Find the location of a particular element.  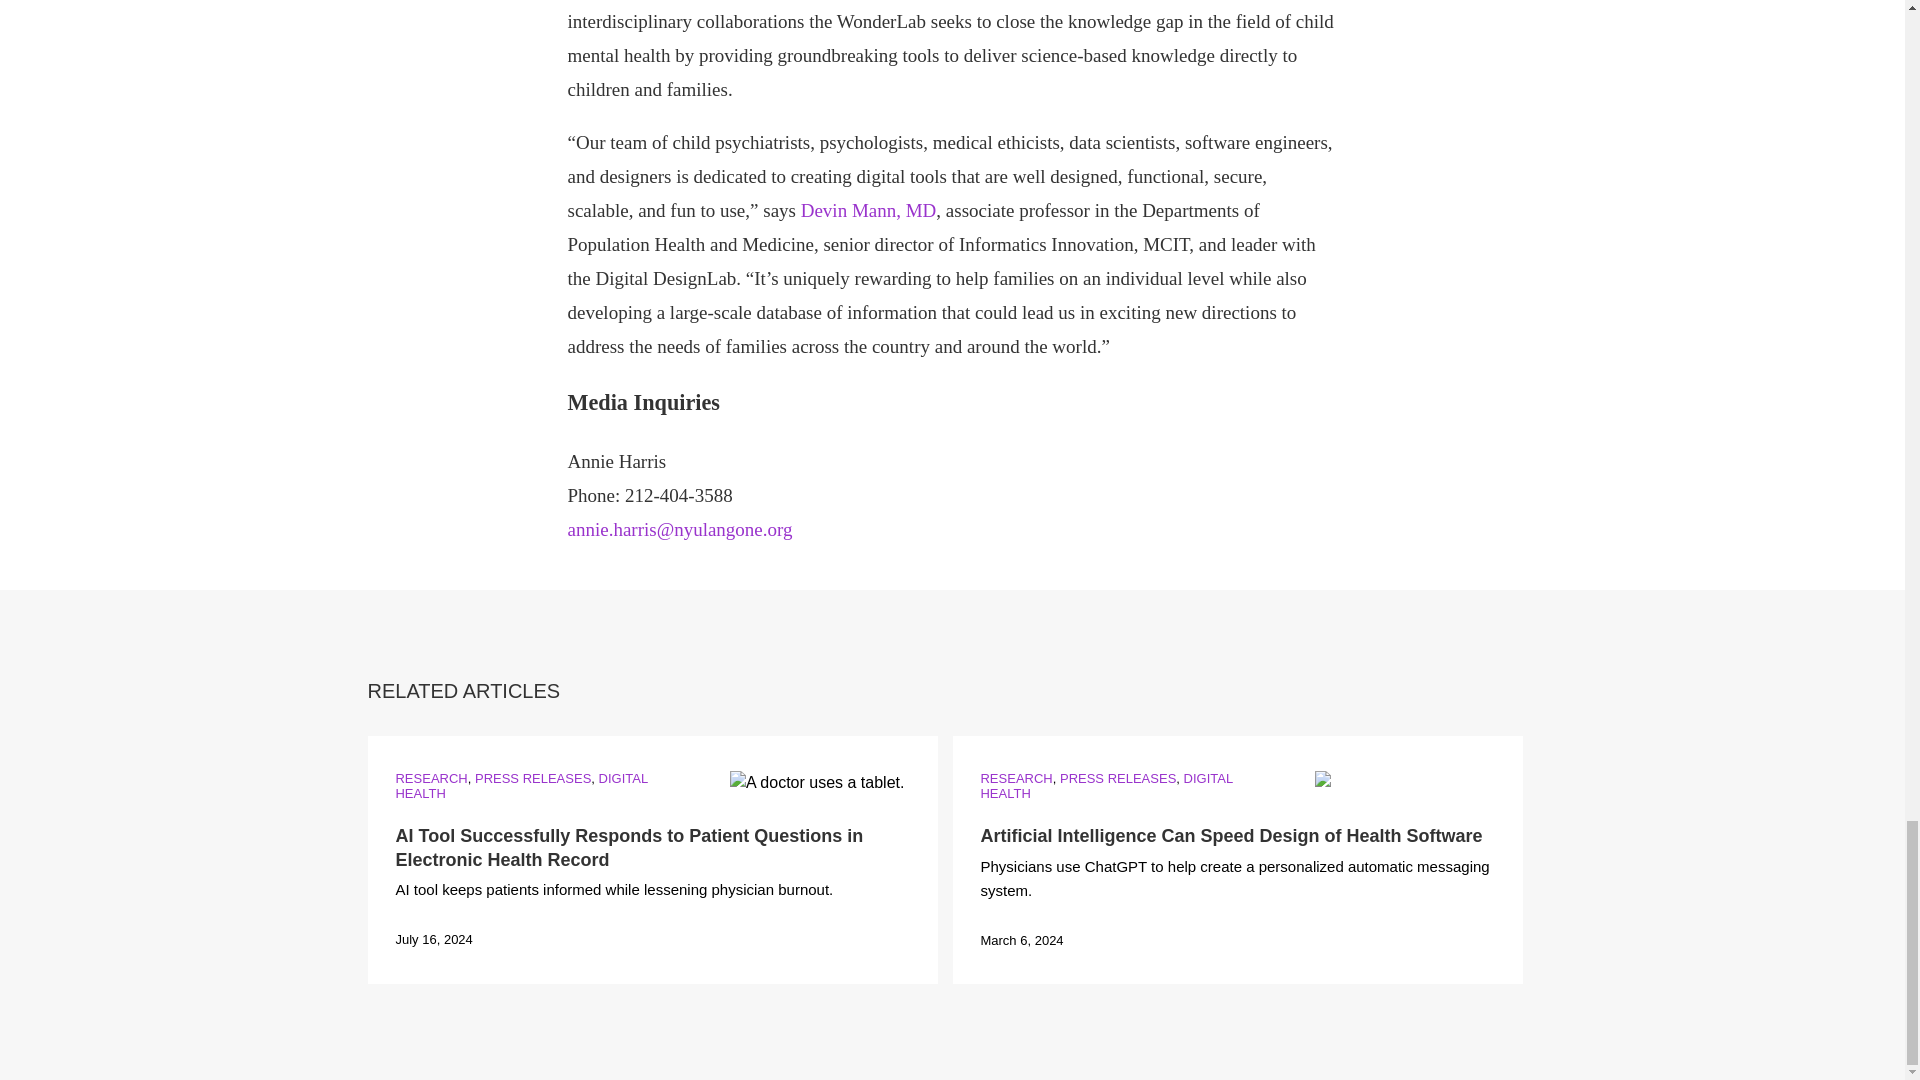

RESEARCH is located at coordinates (430, 778).